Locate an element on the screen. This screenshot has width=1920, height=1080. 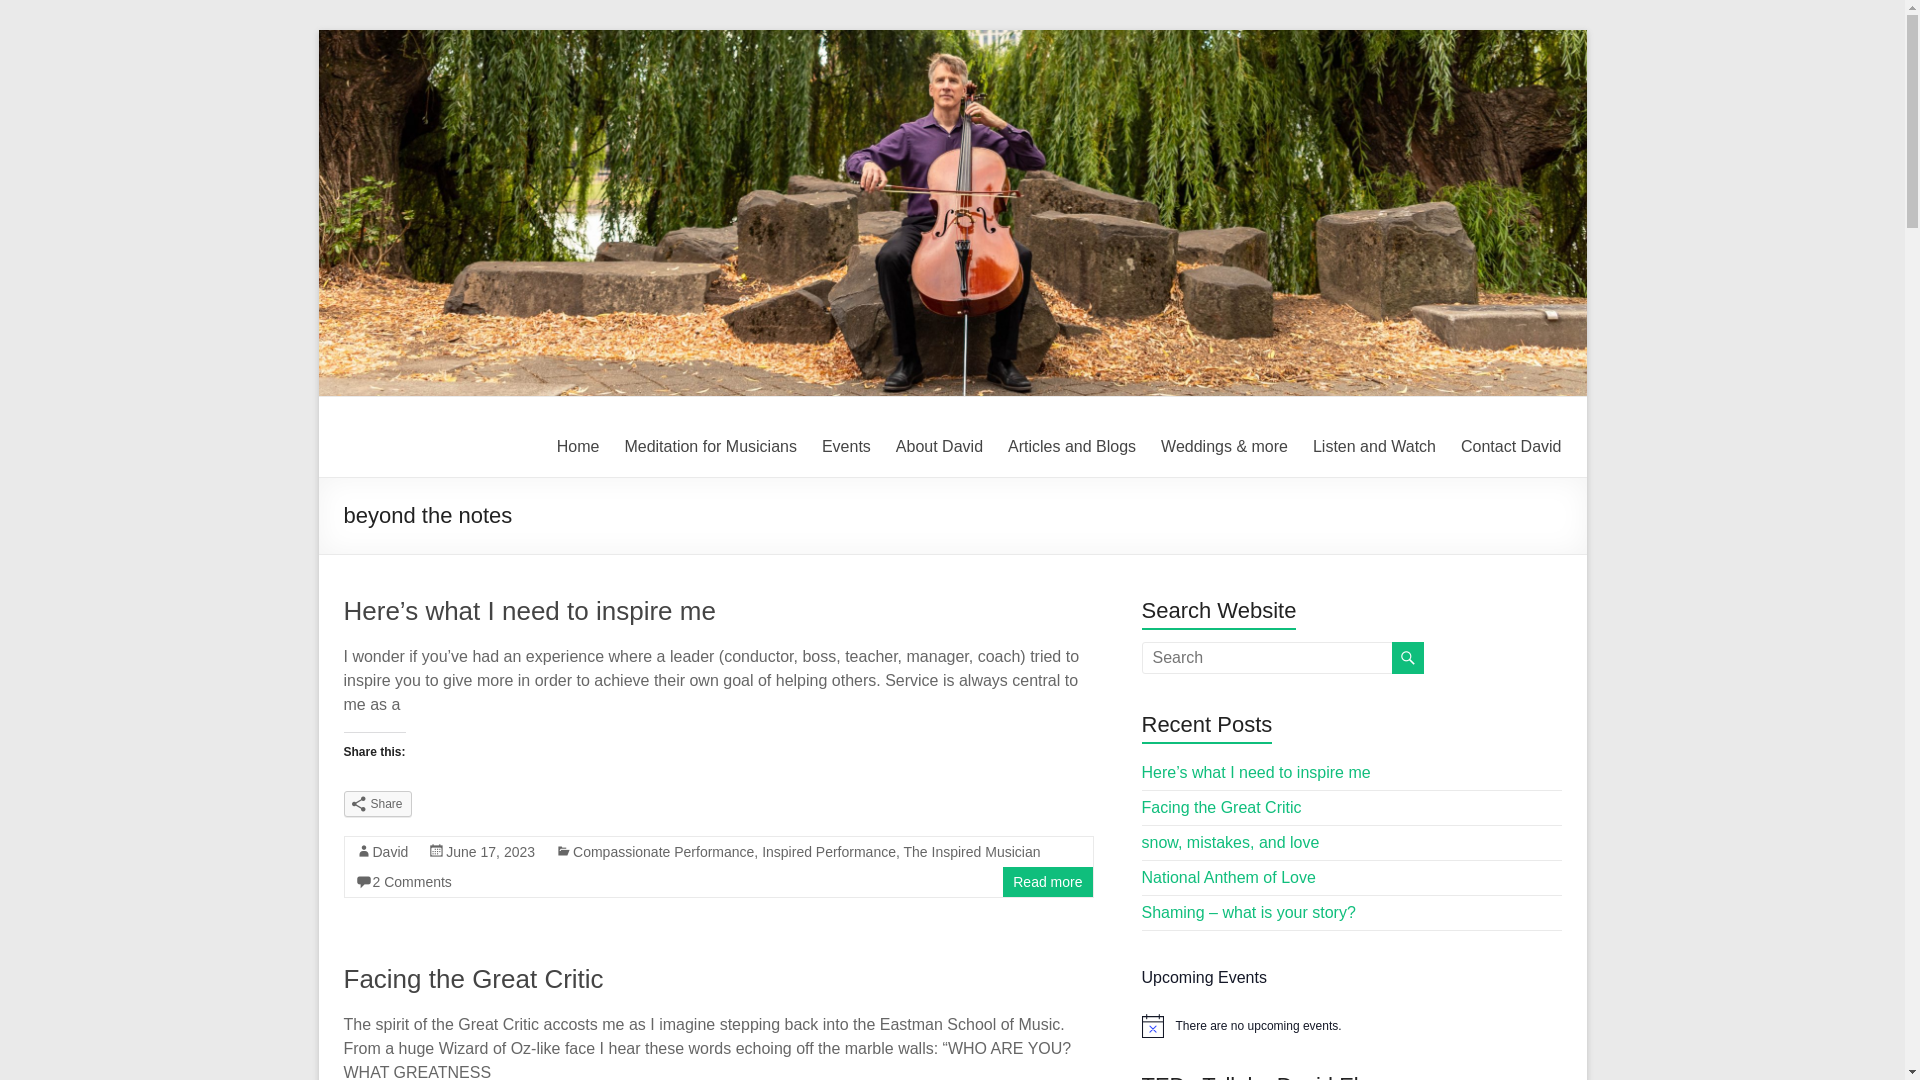
Home is located at coordinates (578, 447).